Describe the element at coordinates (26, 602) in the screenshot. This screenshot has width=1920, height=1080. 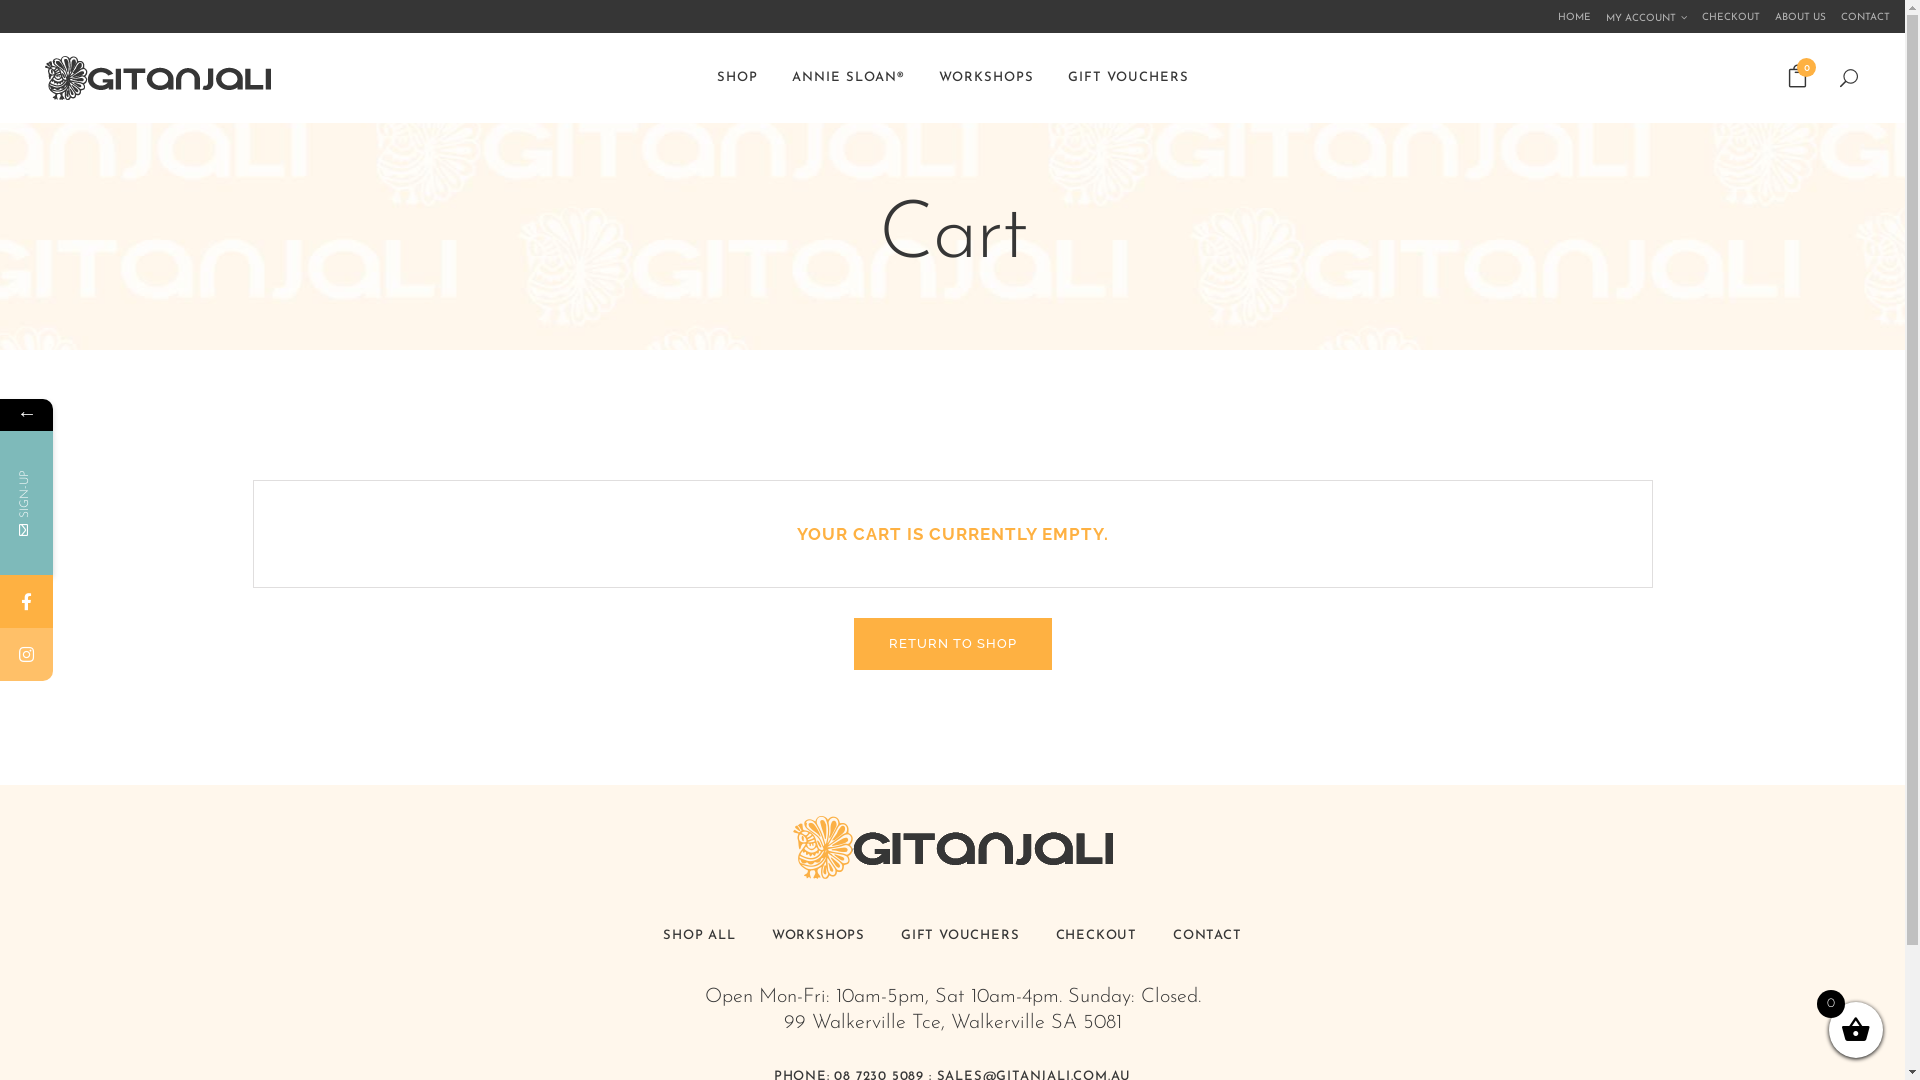
I see `https://www.facebook.com/gitanjalico99` at that location.